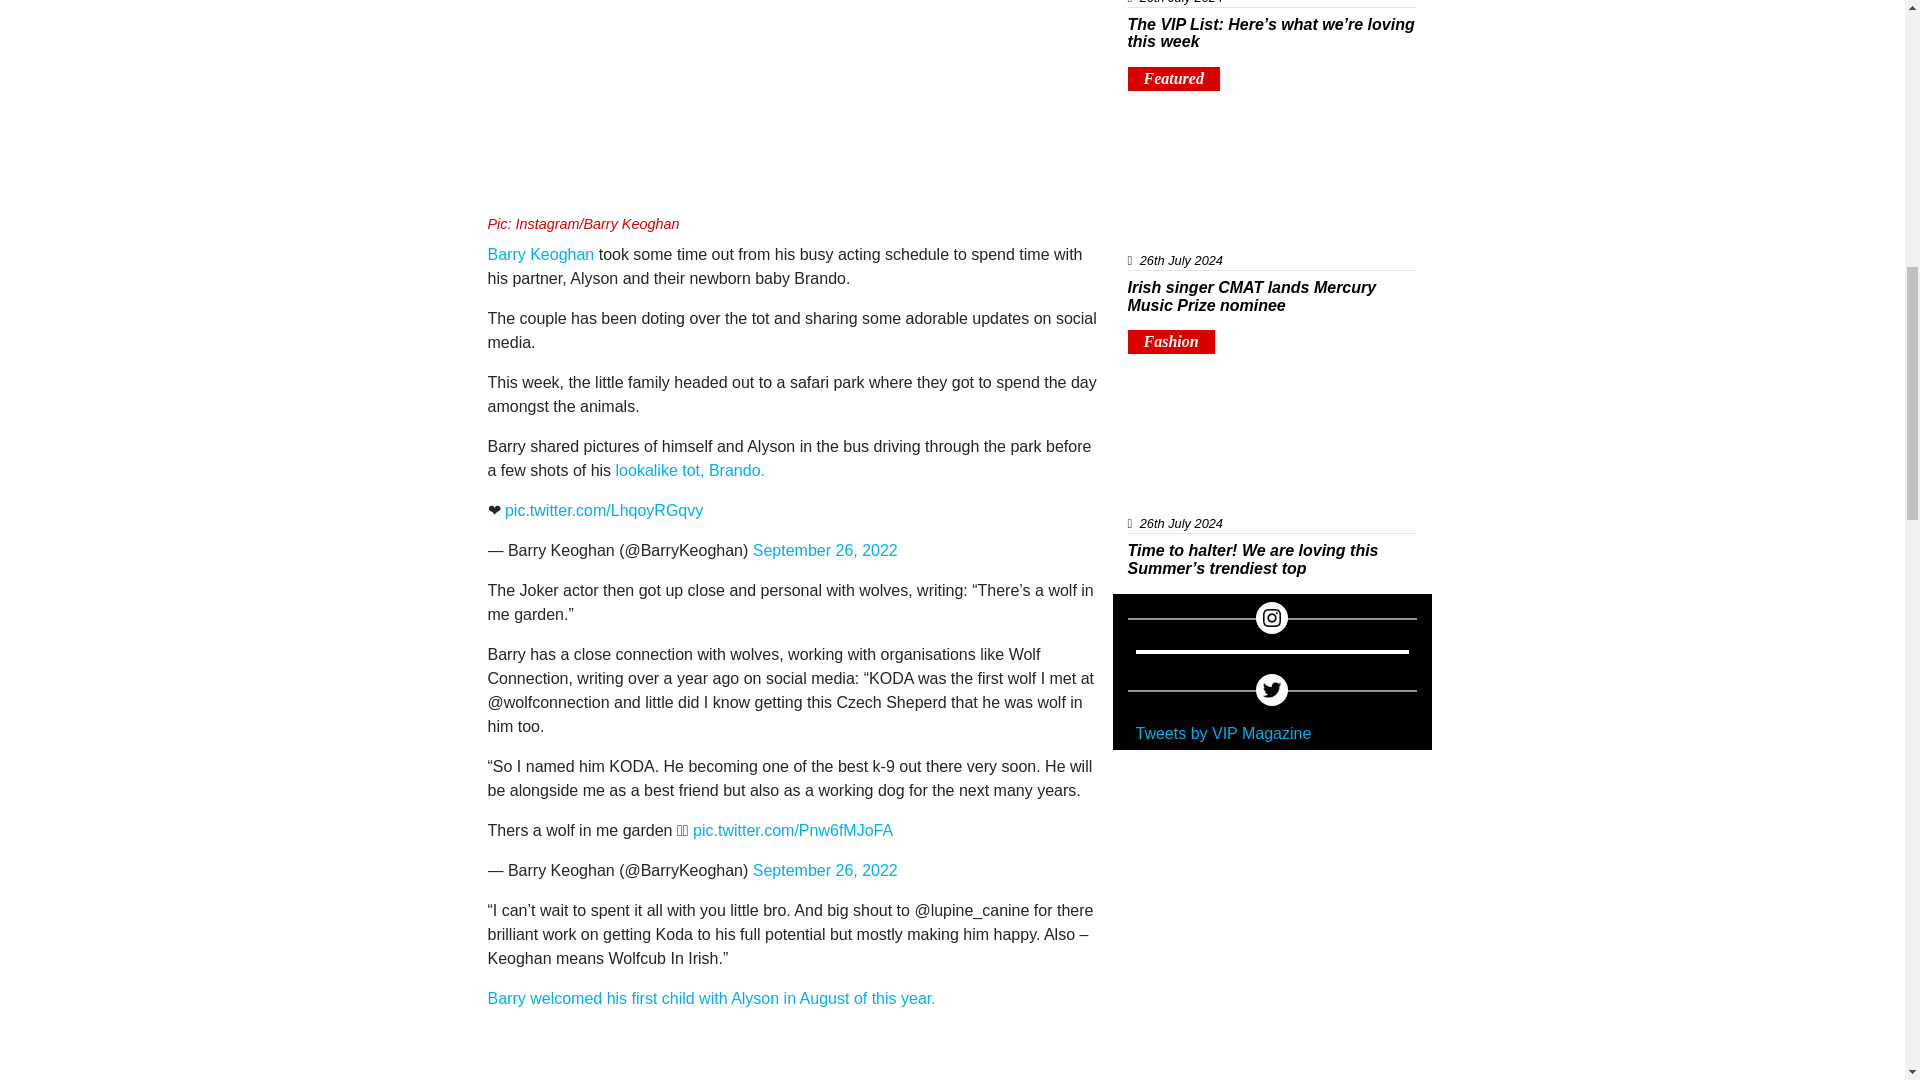 This screenshot has height=1080, width=1920. I want to click on lookalike tot, Brando., so click(690, 470).